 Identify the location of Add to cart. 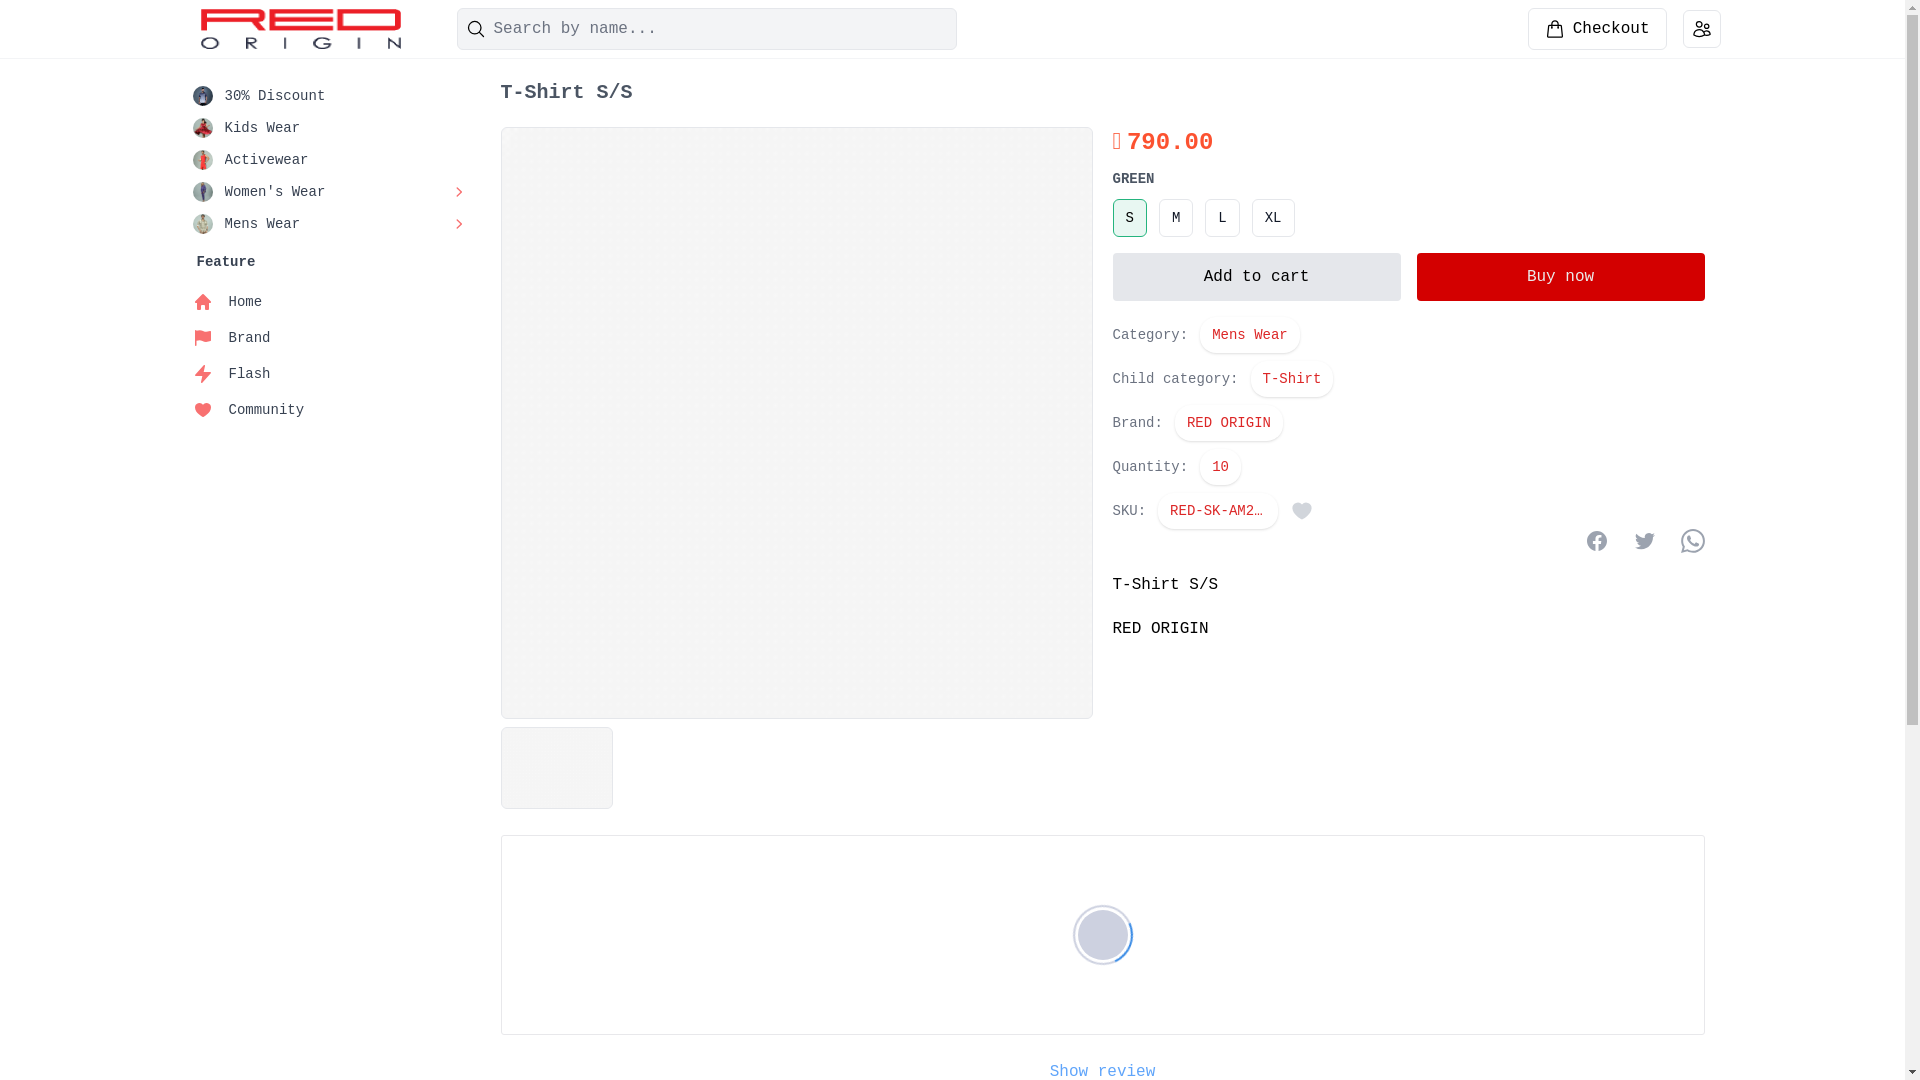
(1256, 277).